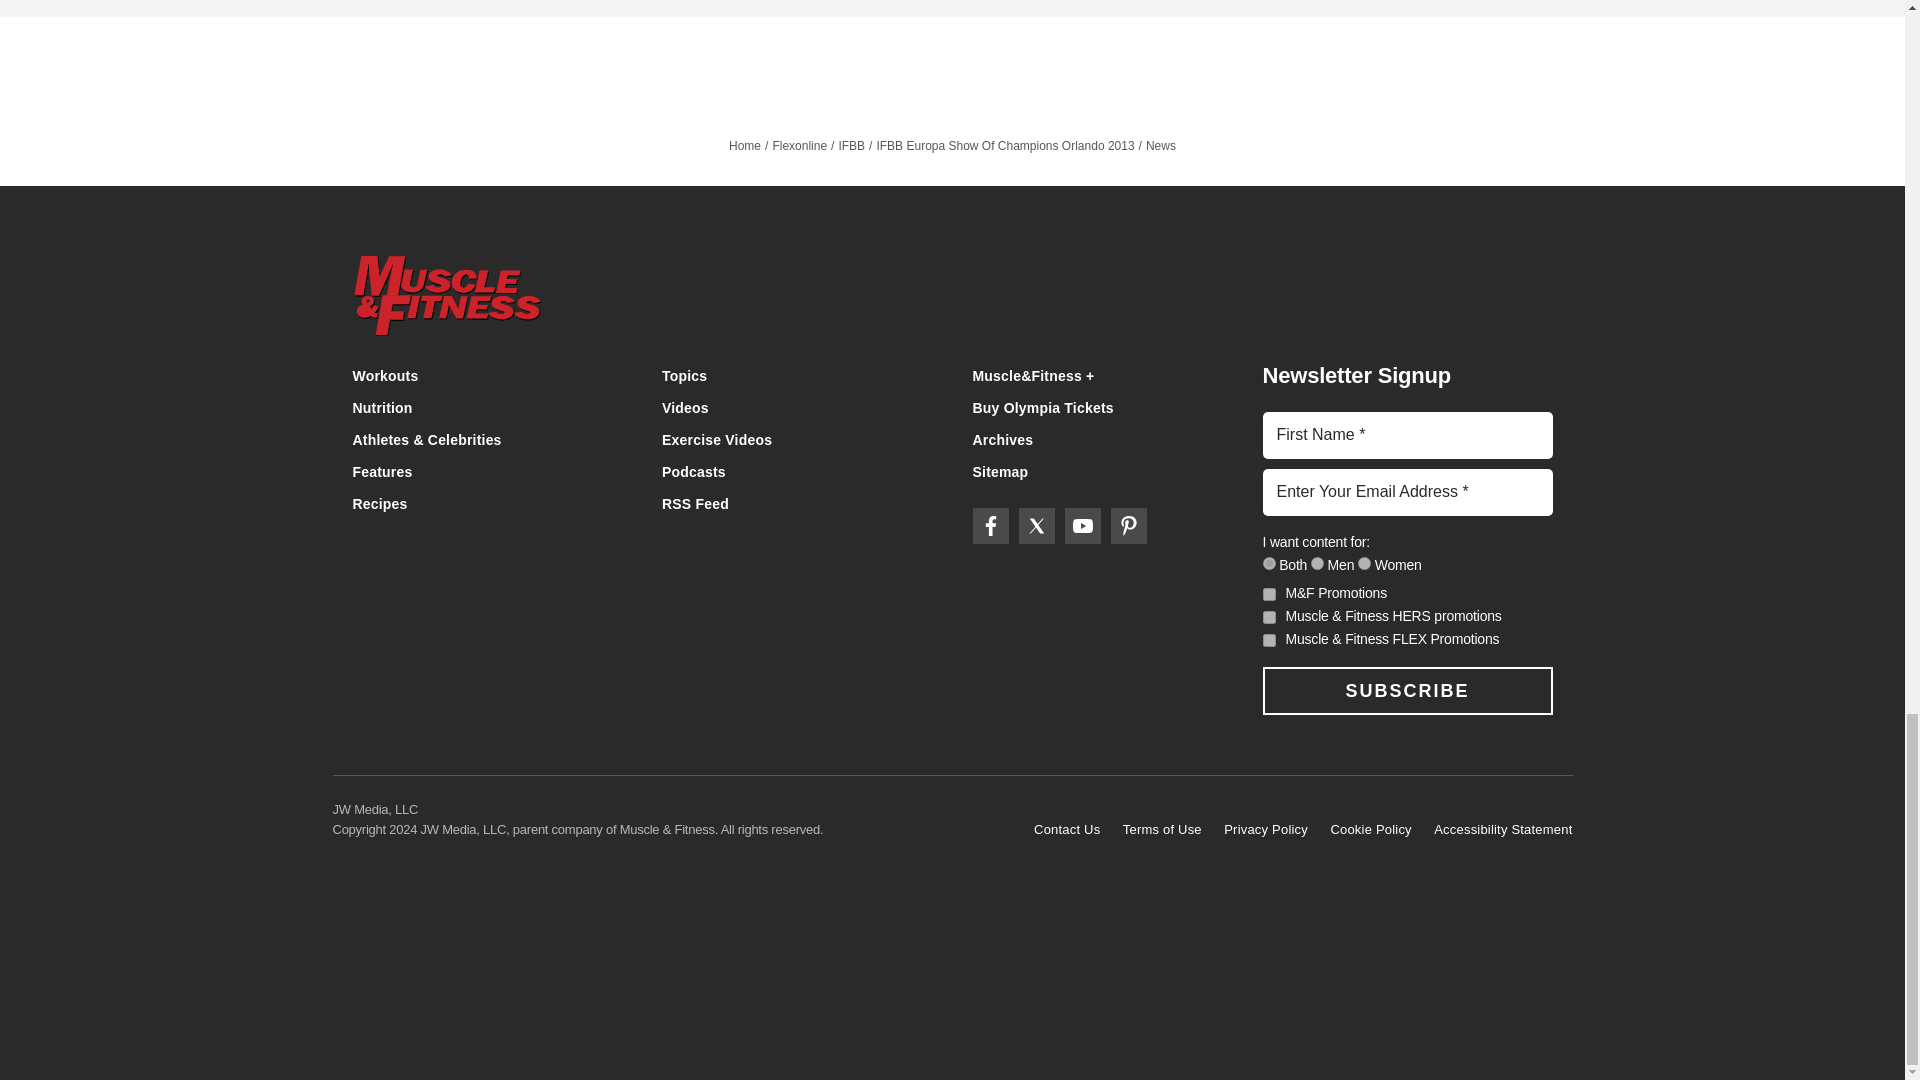 The image size is (1920, 1080). Describe the element at coordinates (990, 526) in the screenshot. I see `Muscle and Fitness on Facebook` at that location.